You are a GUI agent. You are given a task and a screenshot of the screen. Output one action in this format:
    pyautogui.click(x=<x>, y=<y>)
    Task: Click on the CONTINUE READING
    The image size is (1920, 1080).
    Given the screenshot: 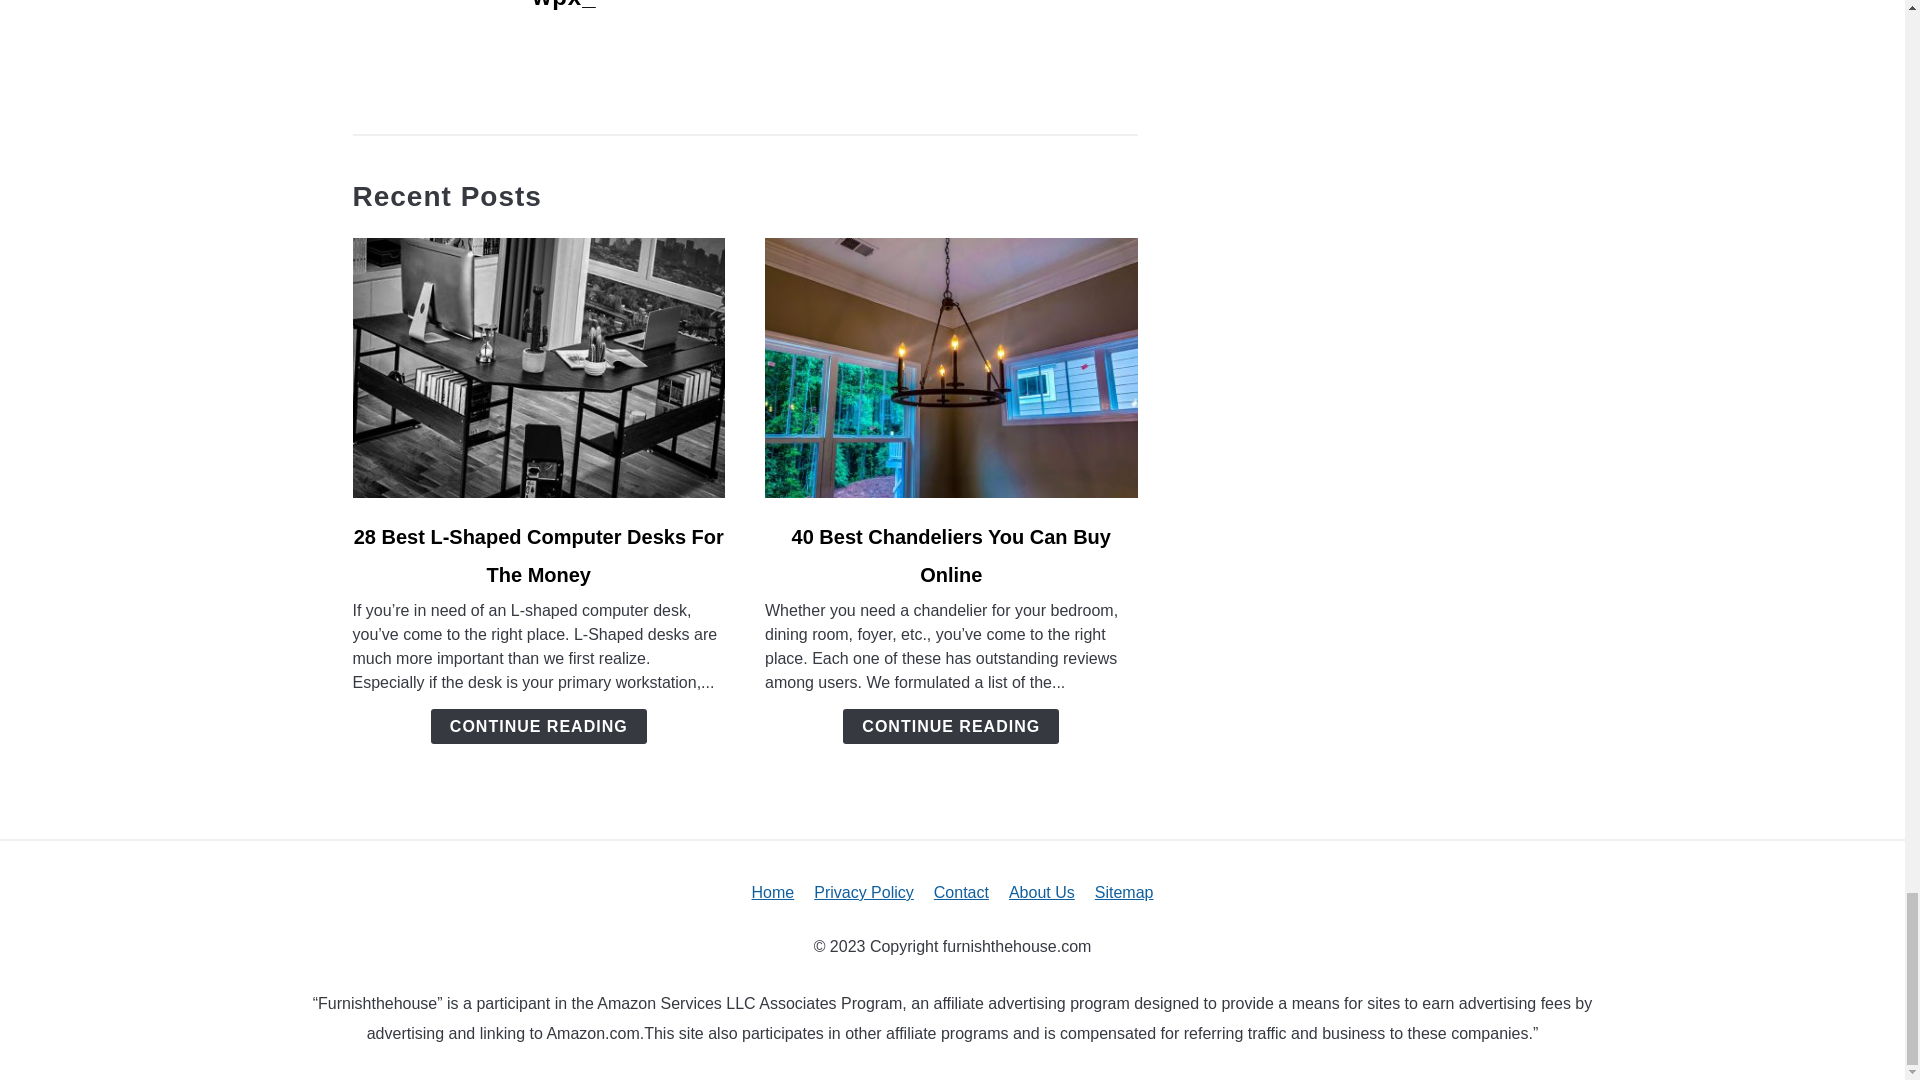 What is the action you would take?
    pyautogui.click(x=538, y=726)
    